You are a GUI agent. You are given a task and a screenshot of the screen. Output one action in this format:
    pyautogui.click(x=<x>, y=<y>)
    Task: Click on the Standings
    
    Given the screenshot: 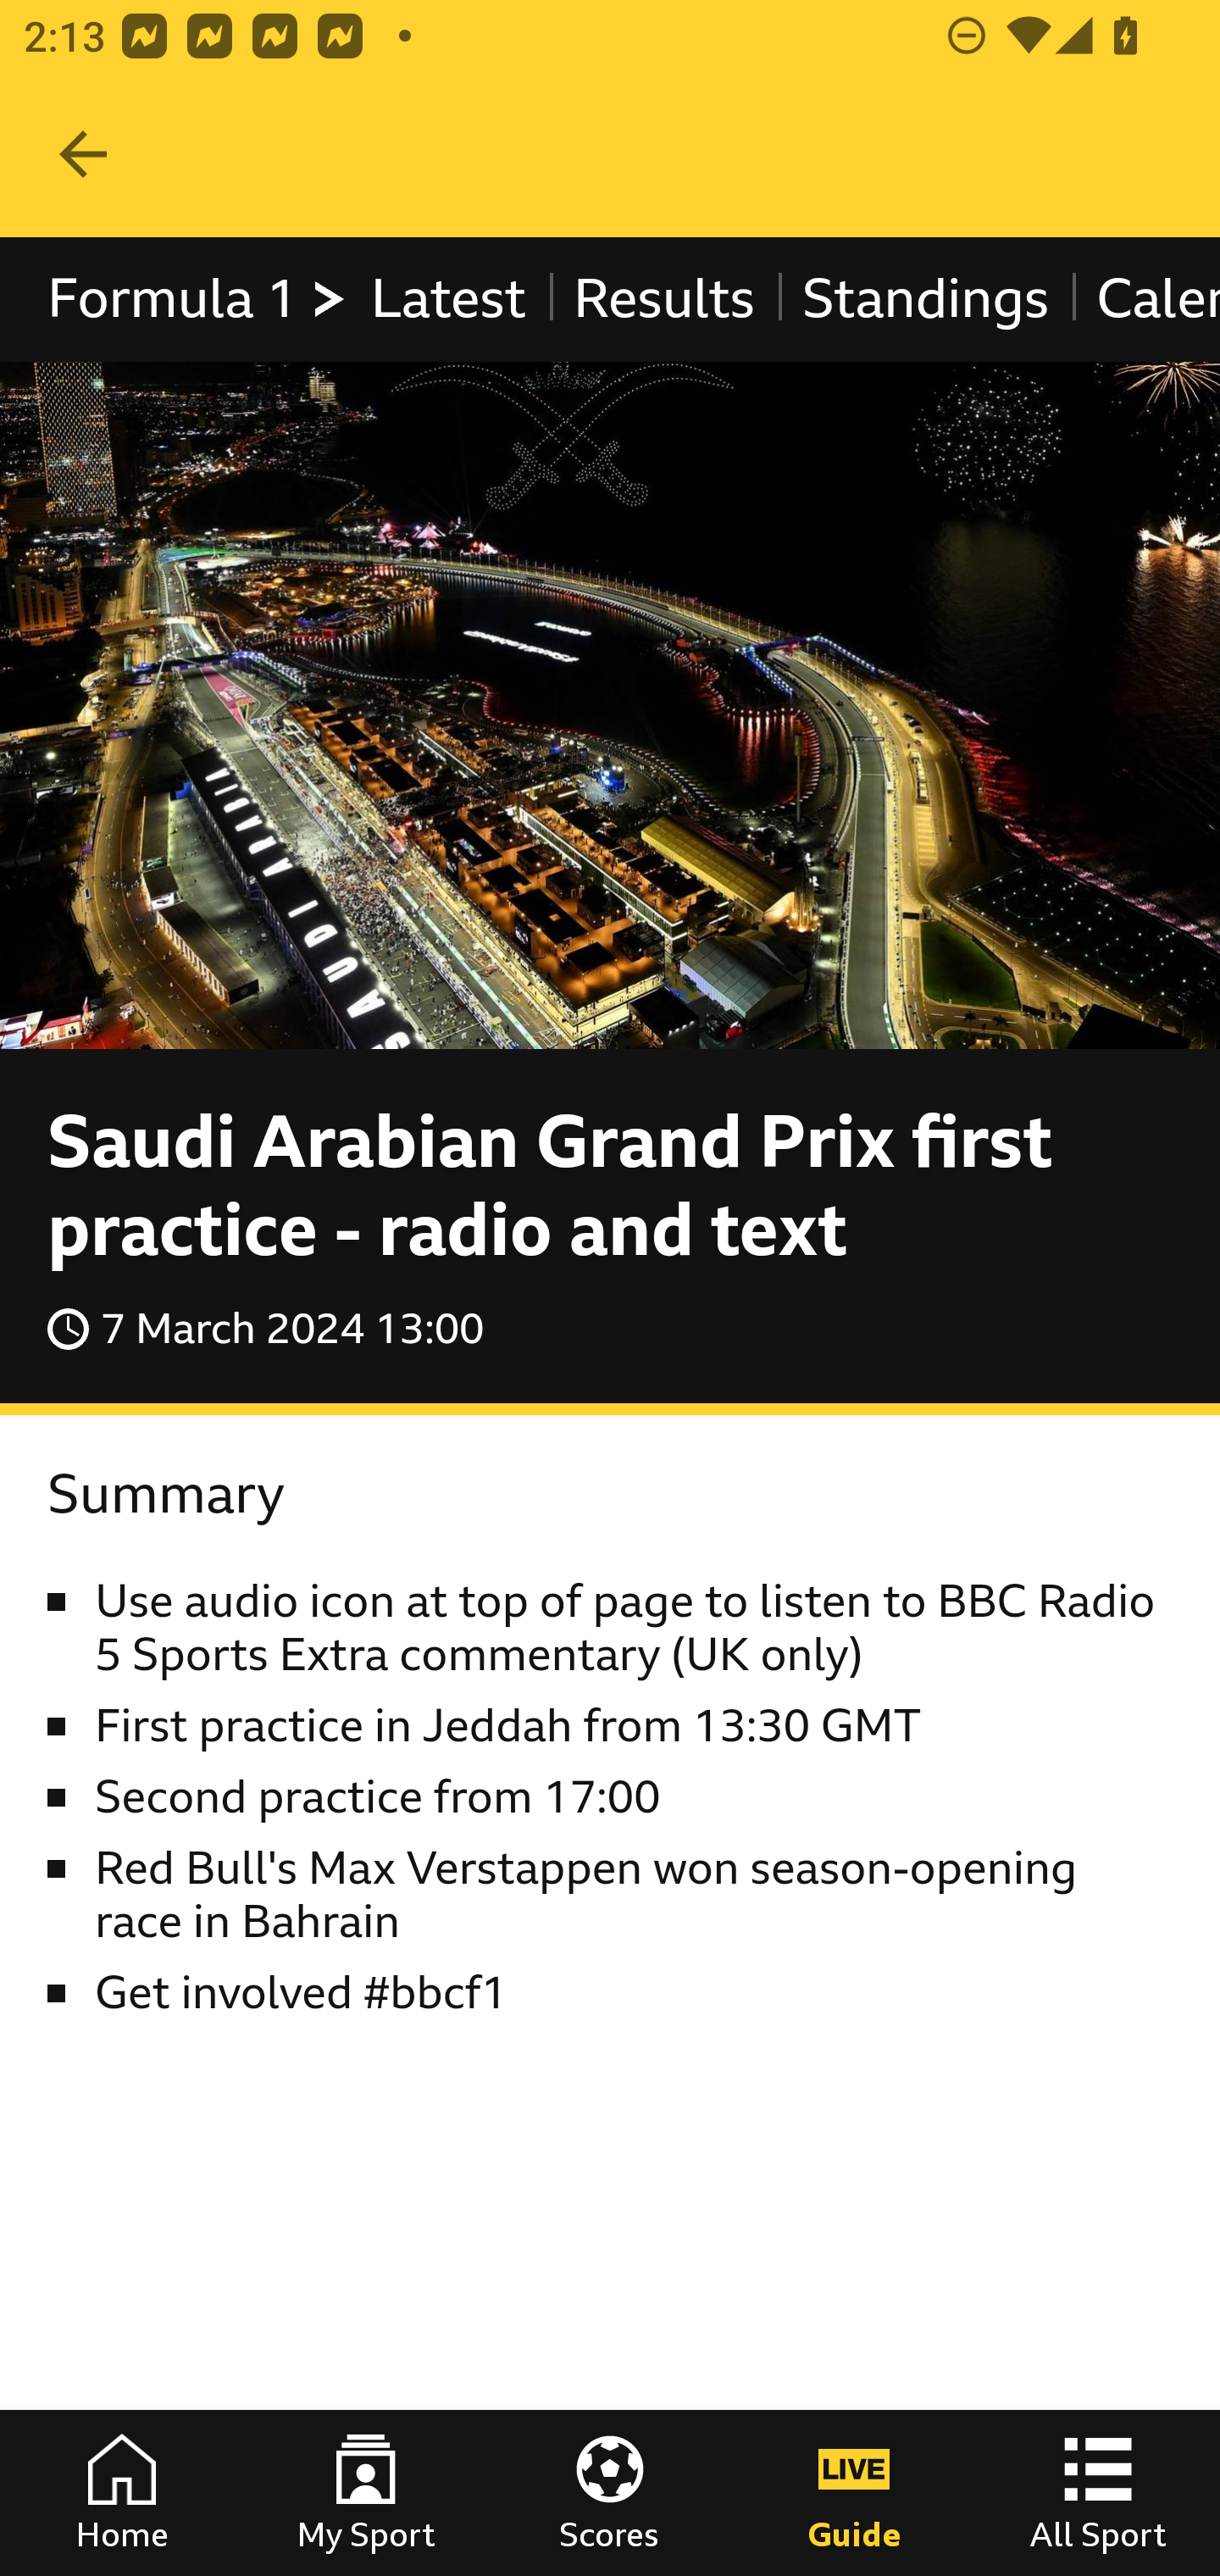 What is the action you would take?
    pyautogui.click(x=927, y=298)
    